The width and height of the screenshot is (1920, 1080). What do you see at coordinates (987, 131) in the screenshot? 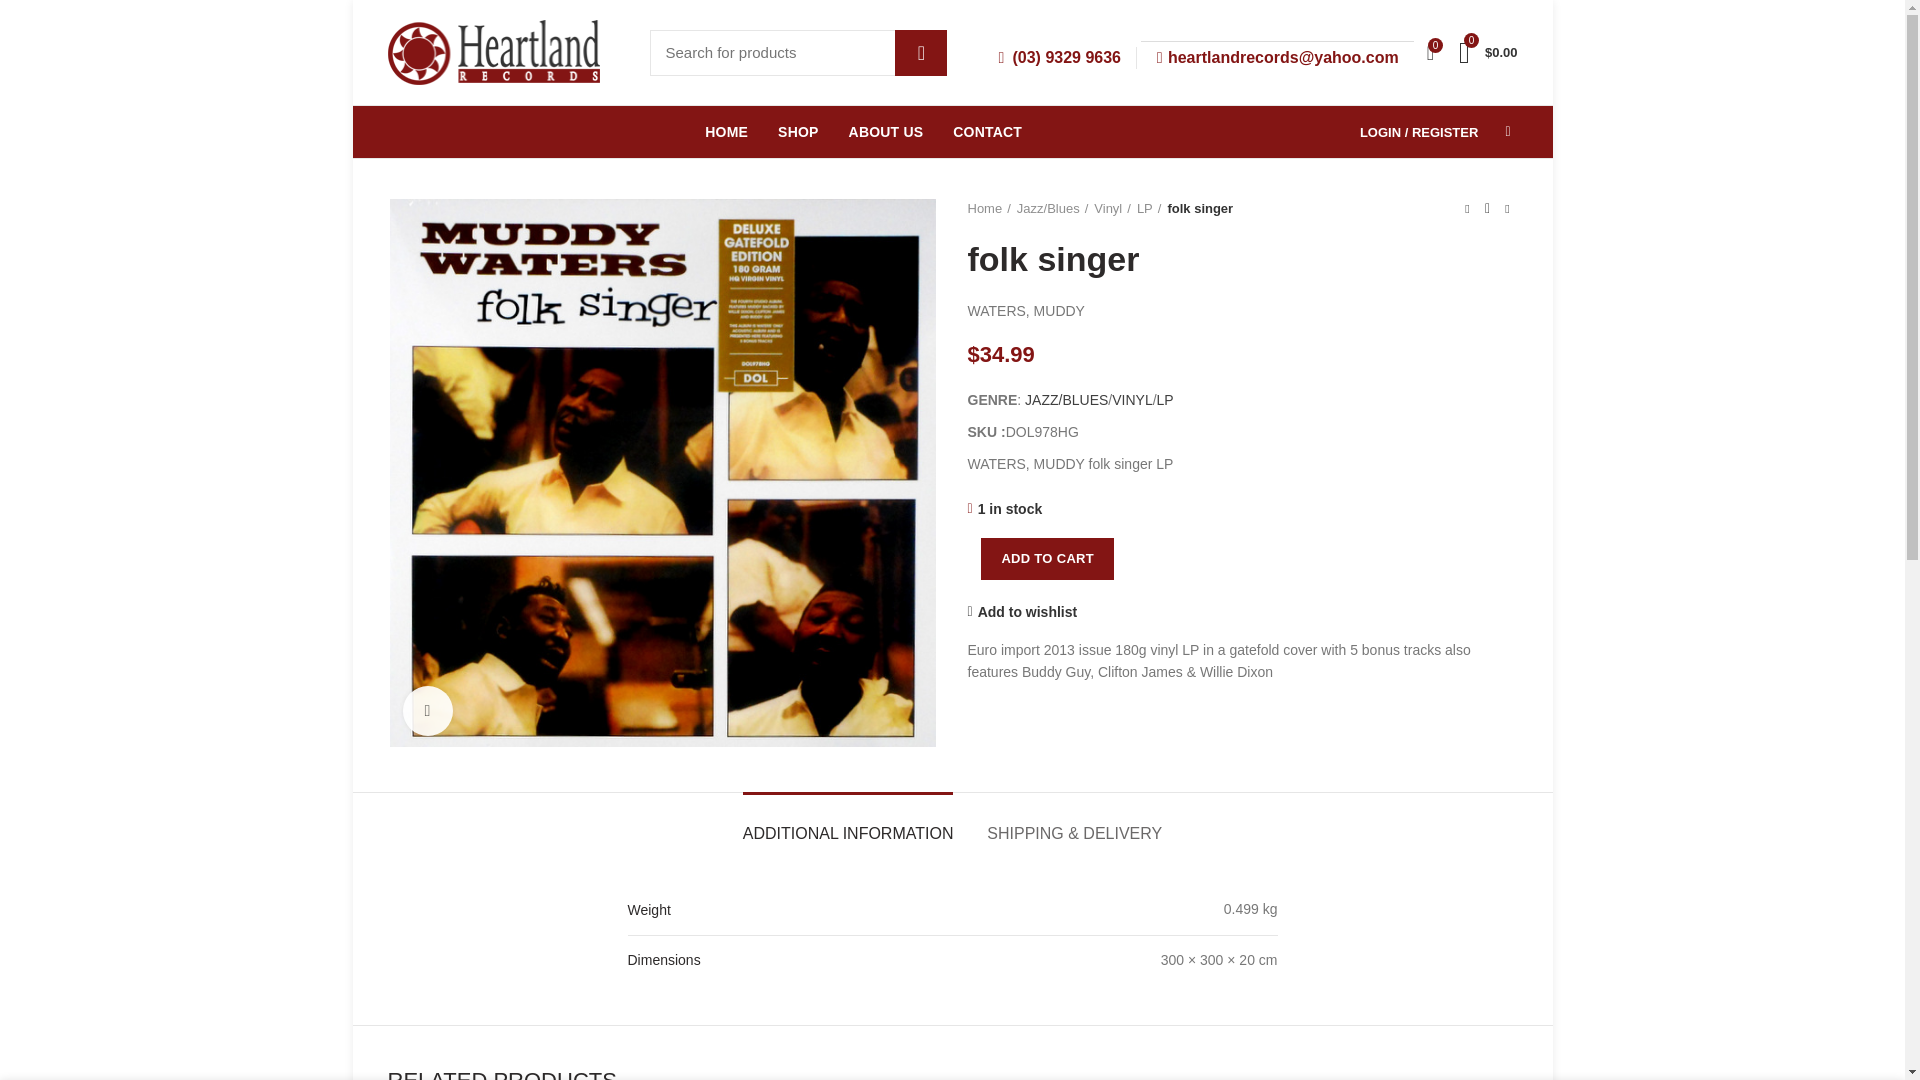
I see `CONTACT` at bounding box center [987, 131].